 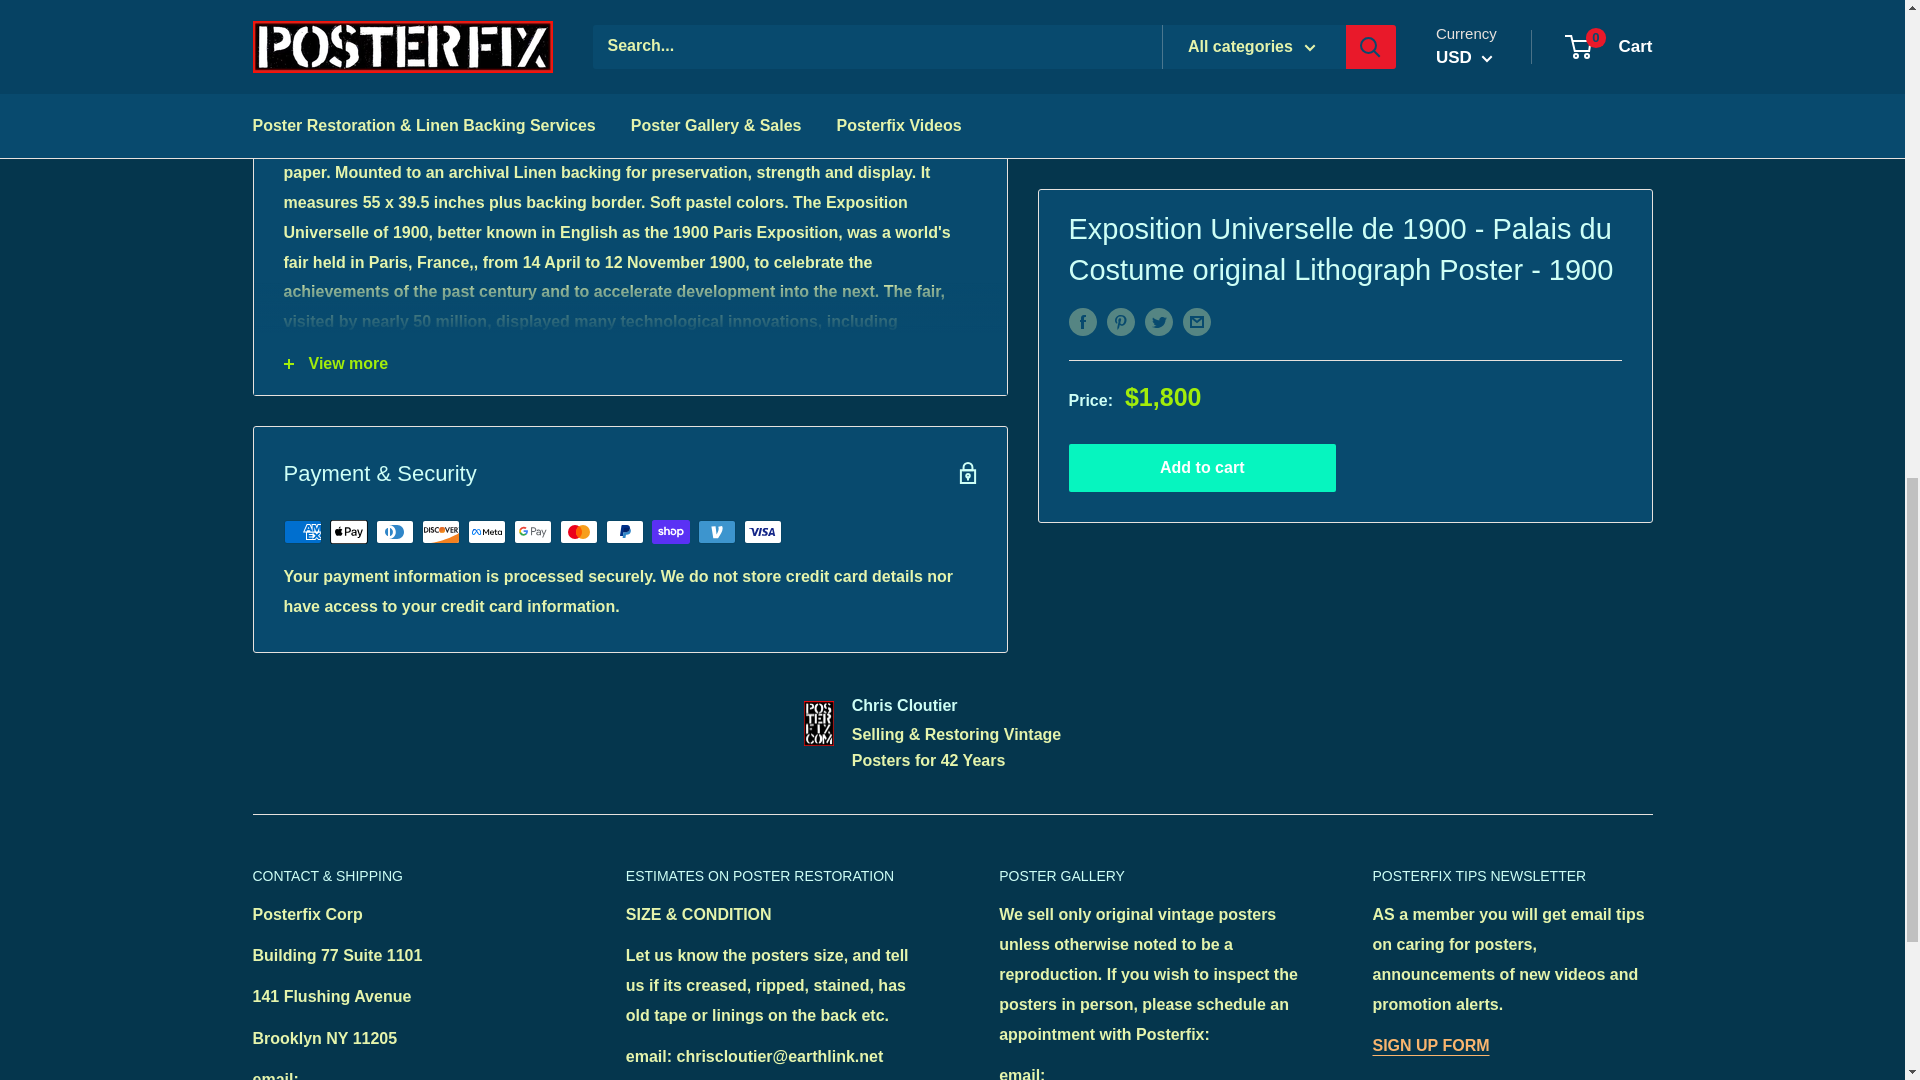 I want to click on Escalator, so click(x=369, y=380).